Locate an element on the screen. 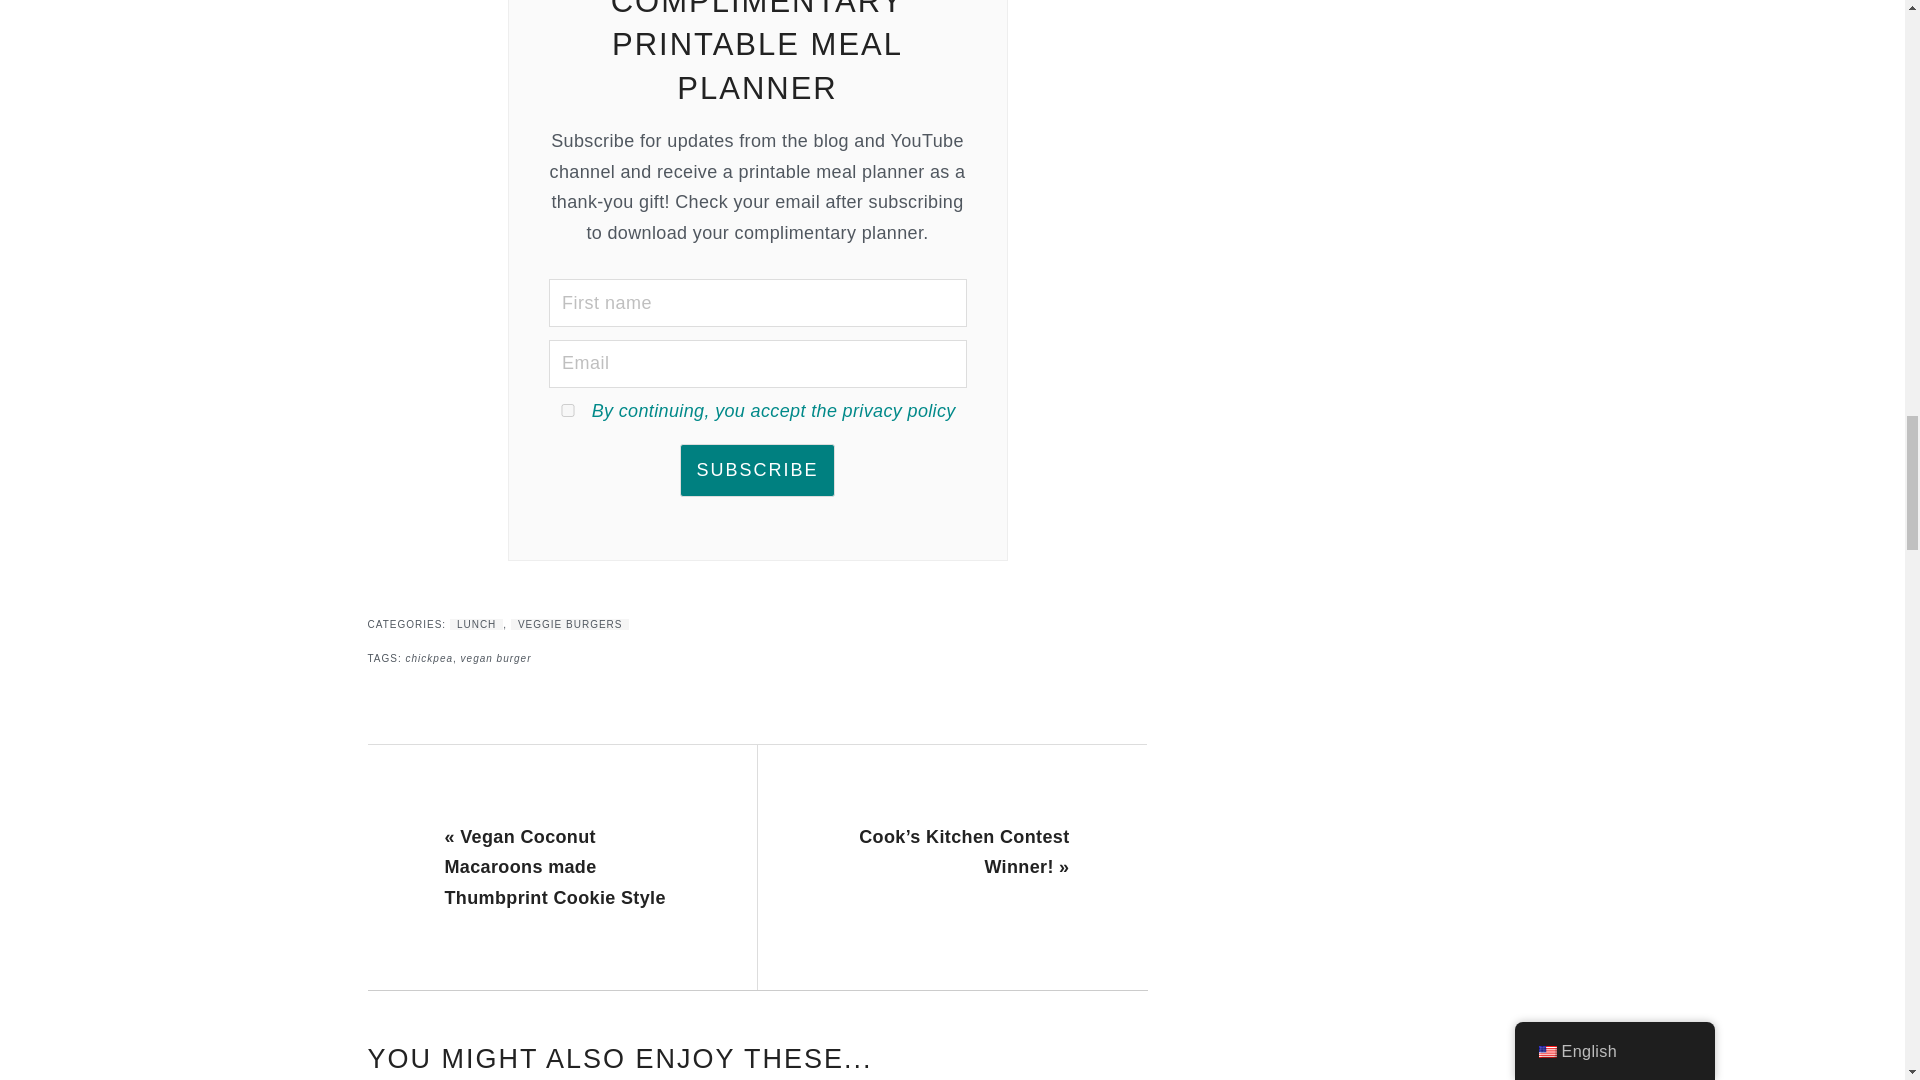 This screenshot has height=1080, width=1920. VEGGIE BURGERS is located at coordinates (570, 624).